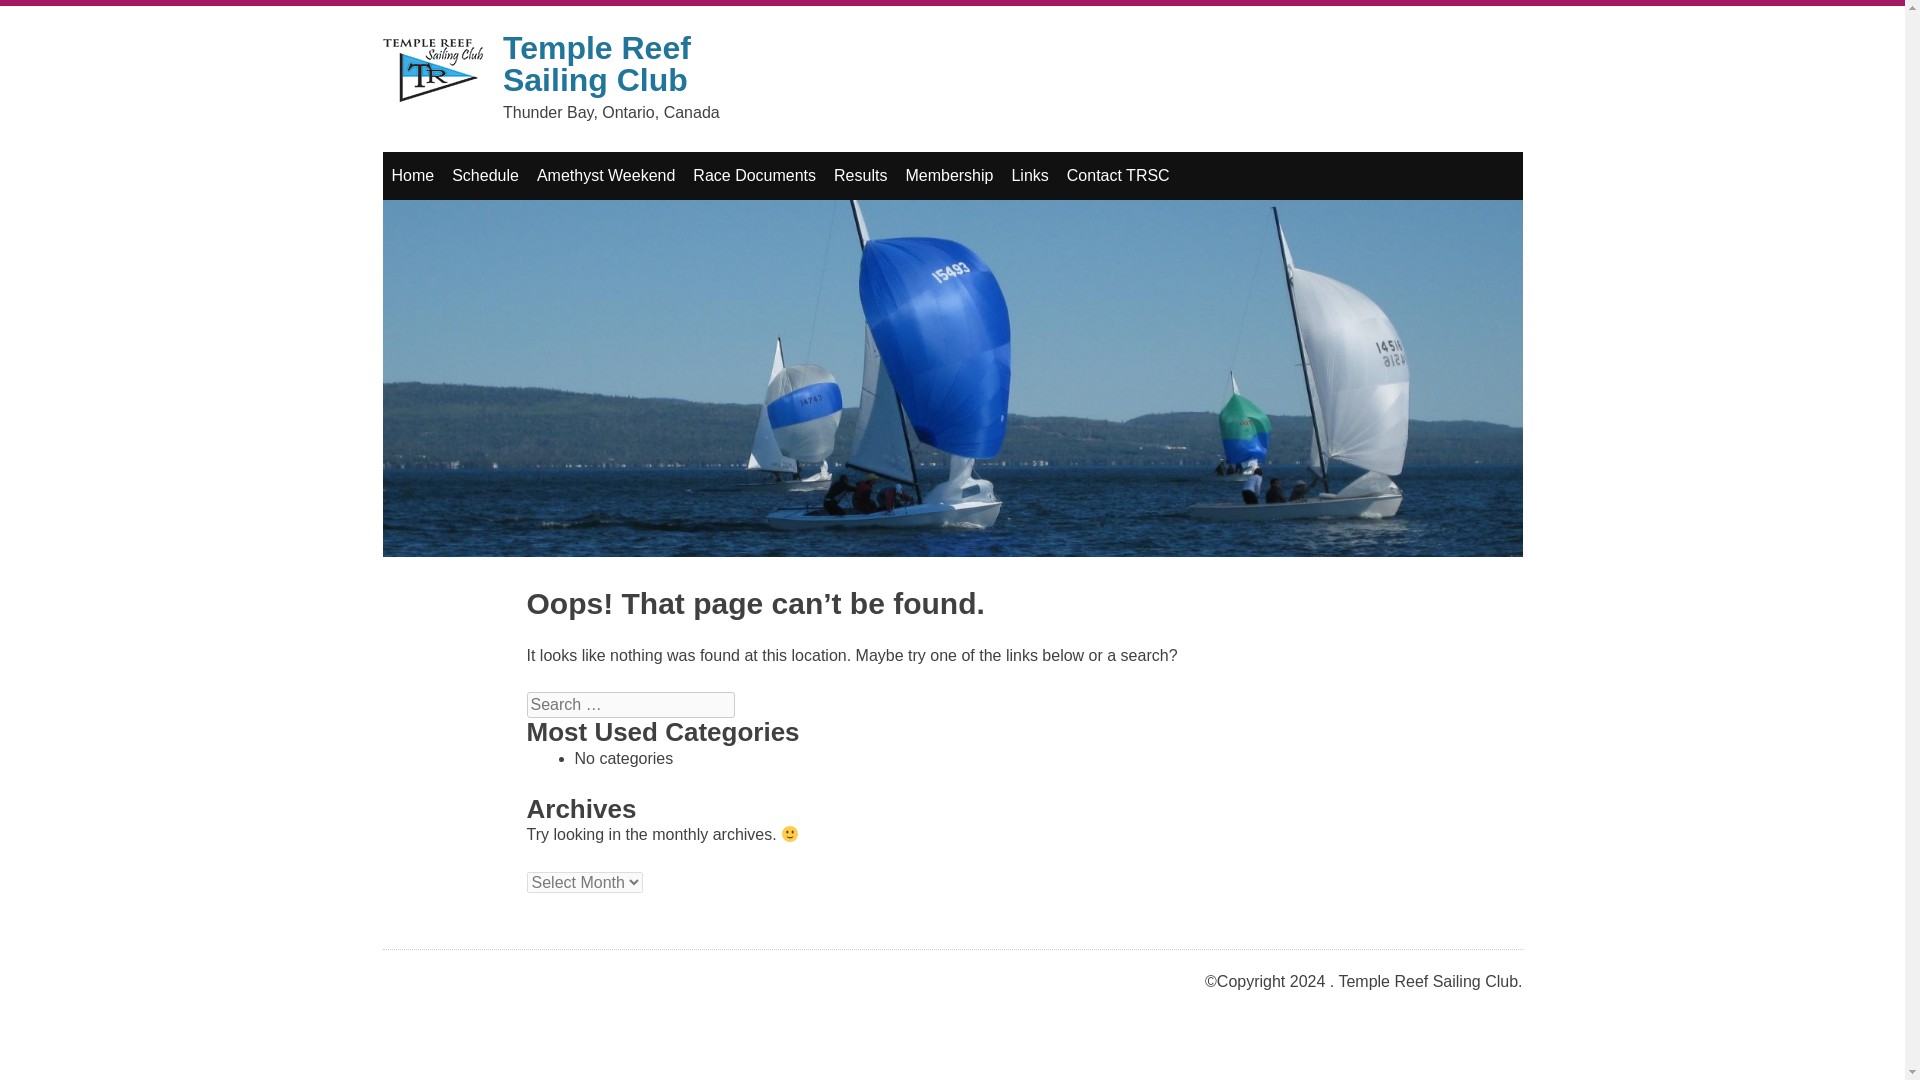 This screenshot has width=1920, height=1080. What do you see at coordinates (486, 176) in the screenshot?
I see `Schedule` at bounding box center [486, 176].